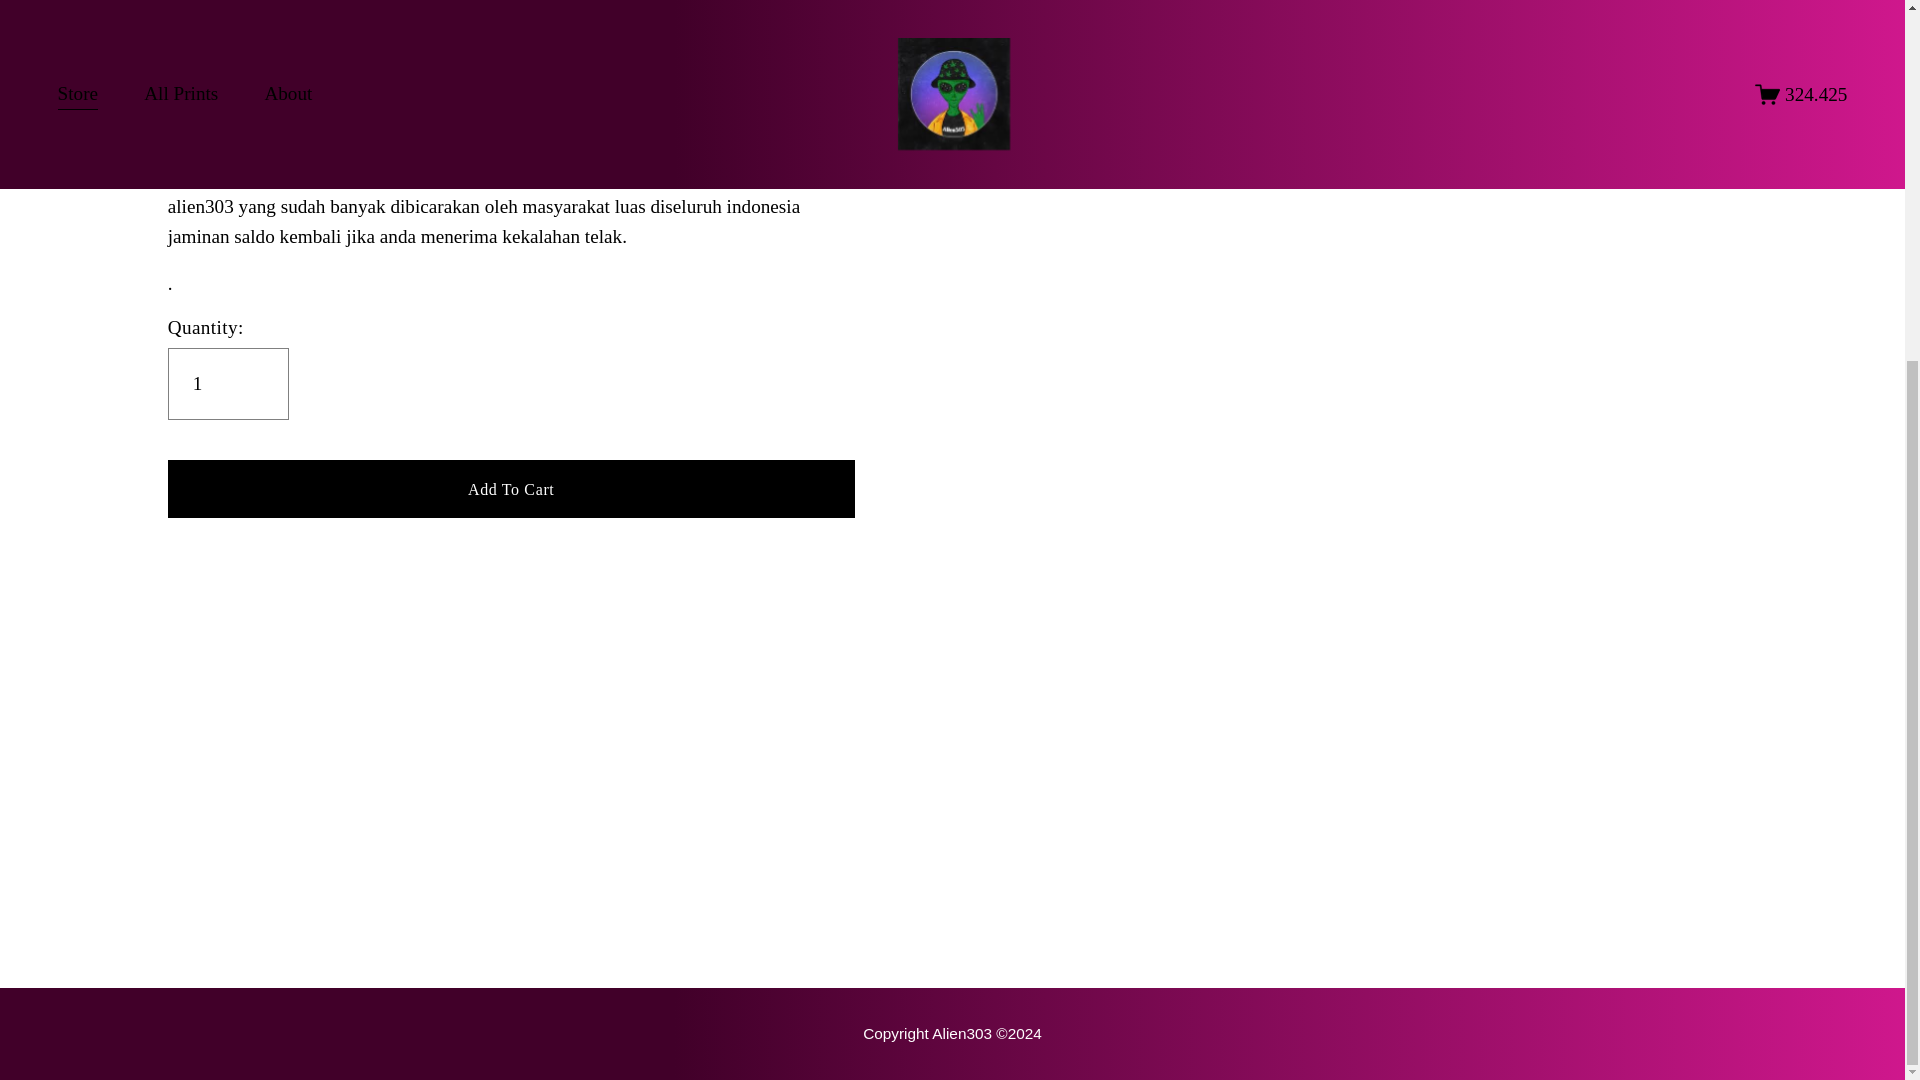 This screenshot has height=1080, width=1920. Describe the element at coordinates (511, 488) in the screenshot. I see `Add To Cart` at that location.